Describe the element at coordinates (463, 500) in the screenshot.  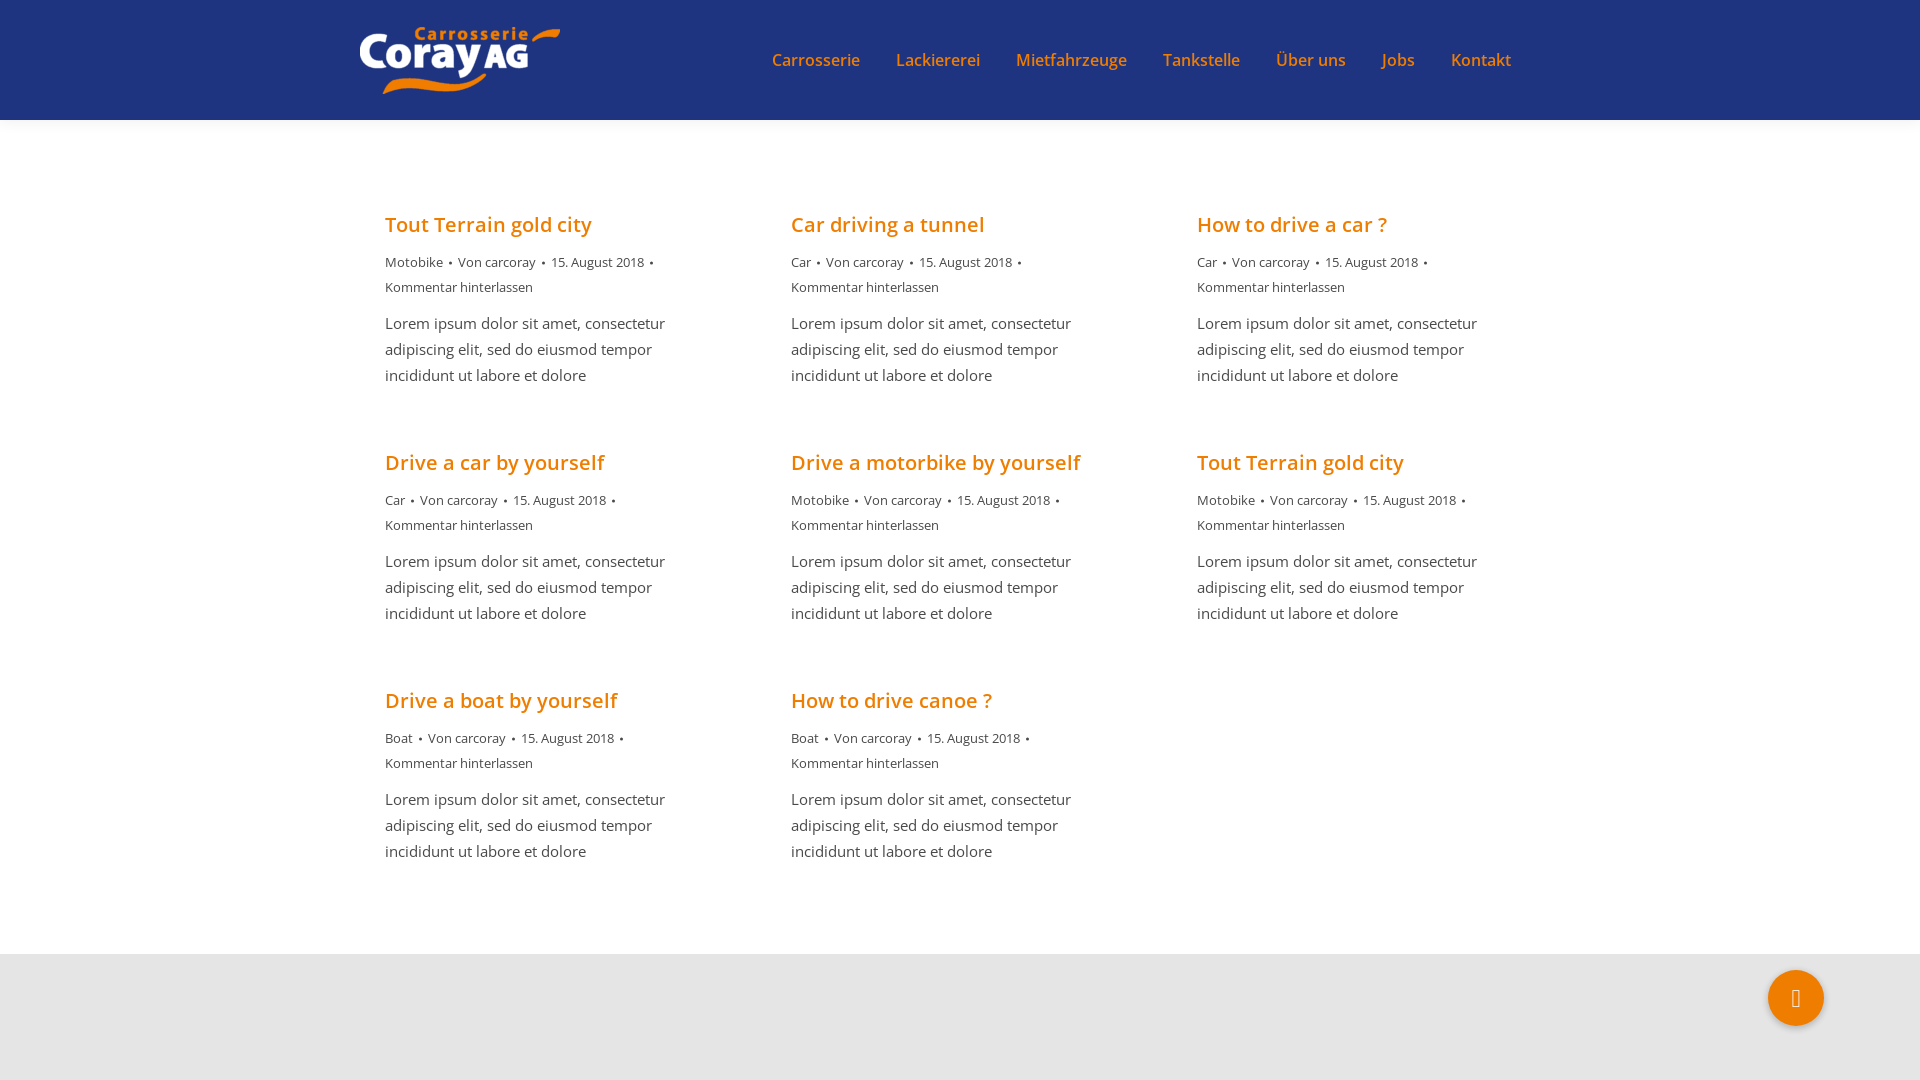
I see `Von carcoray` at that location.